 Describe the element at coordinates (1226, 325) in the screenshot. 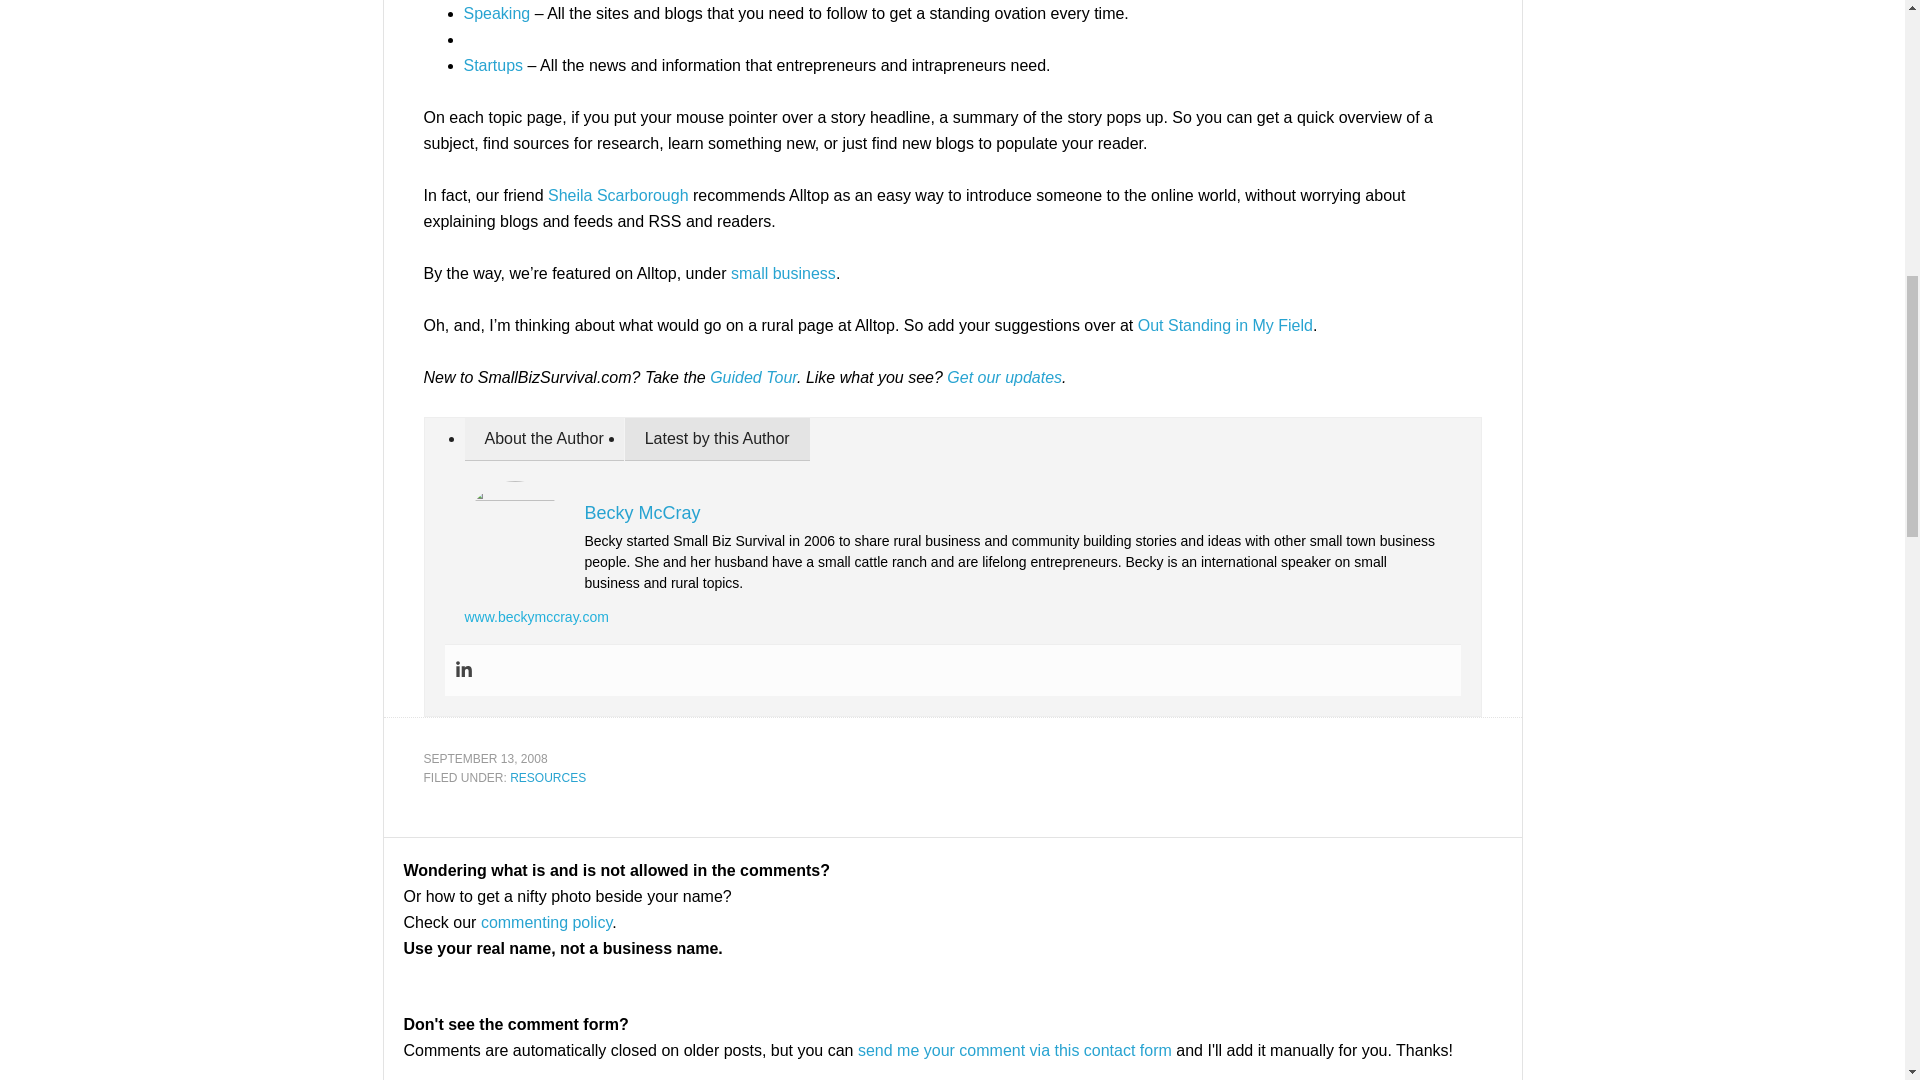

I see `Out Standing in My Field` at that location.